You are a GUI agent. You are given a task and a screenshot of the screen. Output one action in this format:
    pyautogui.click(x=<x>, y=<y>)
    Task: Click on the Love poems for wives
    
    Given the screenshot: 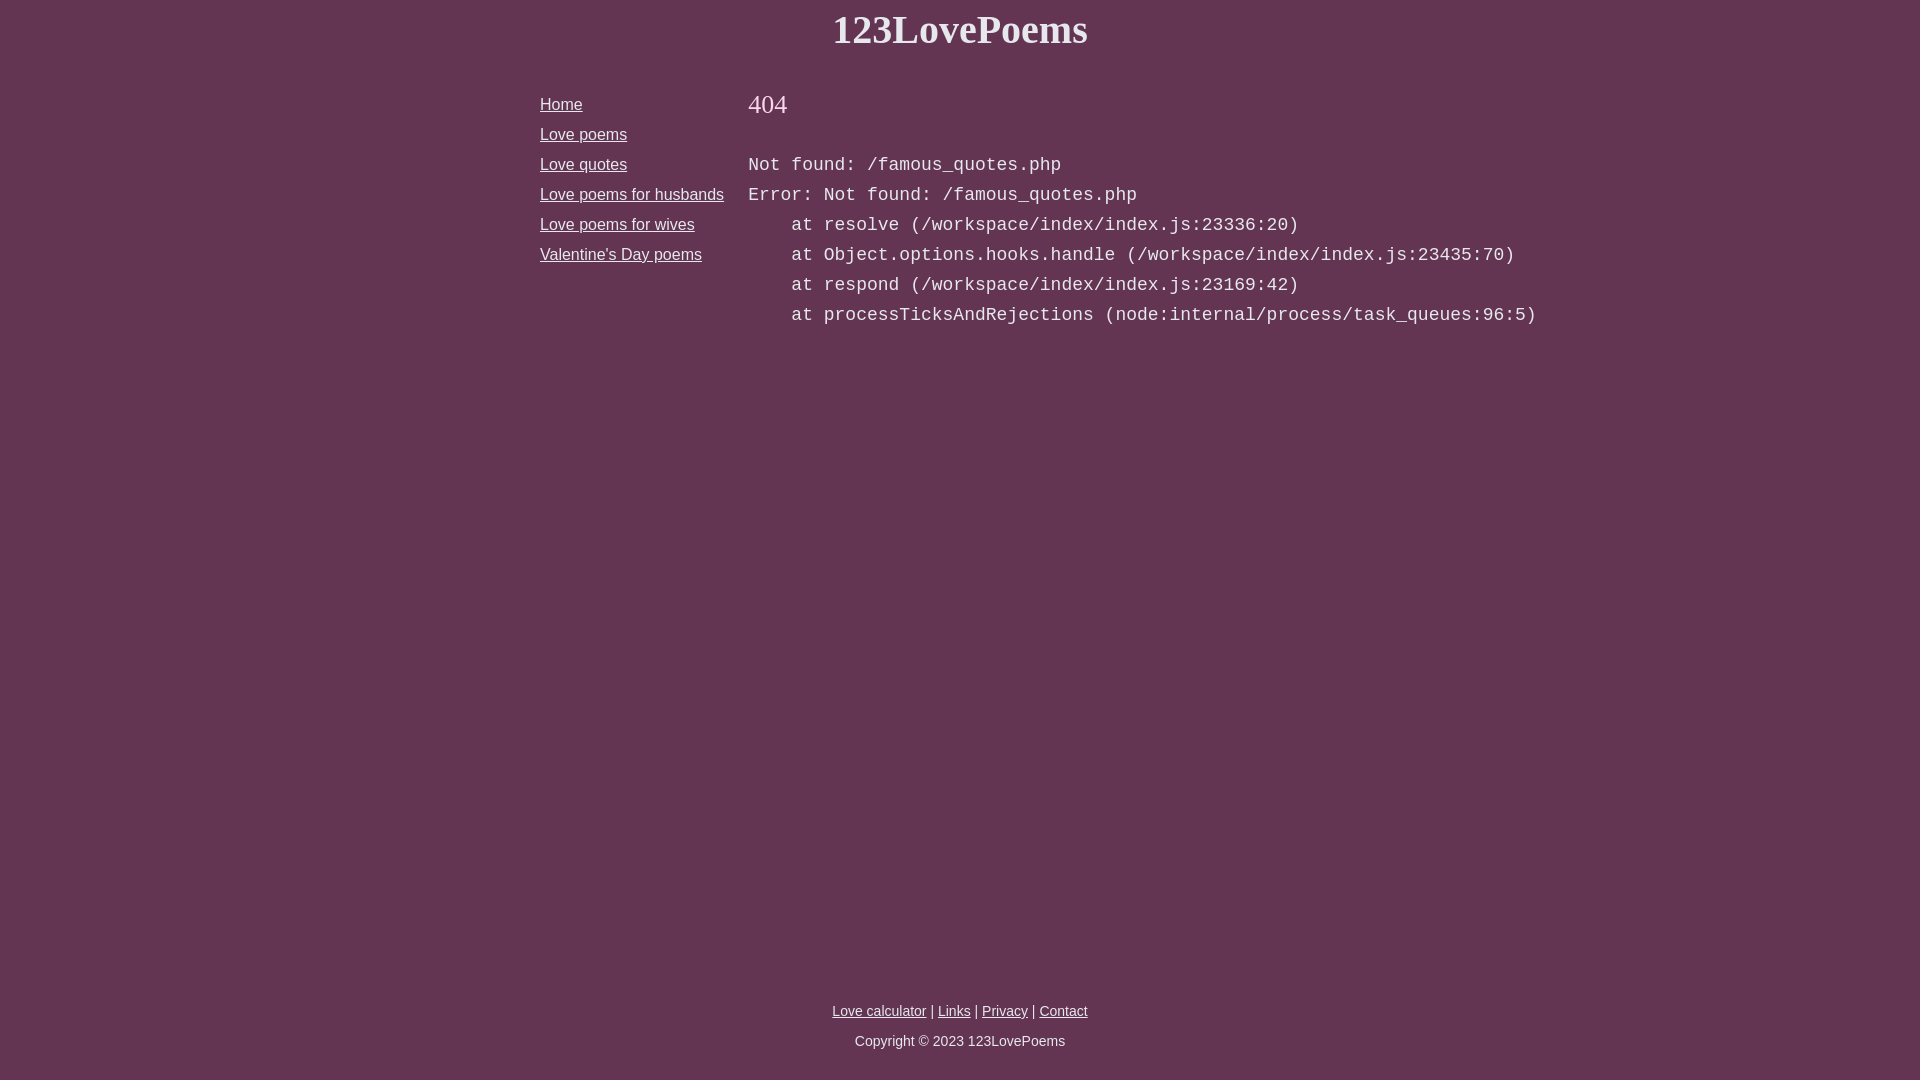 What is the action you would take?
    pyautogui.click(x=618, y=224)
    